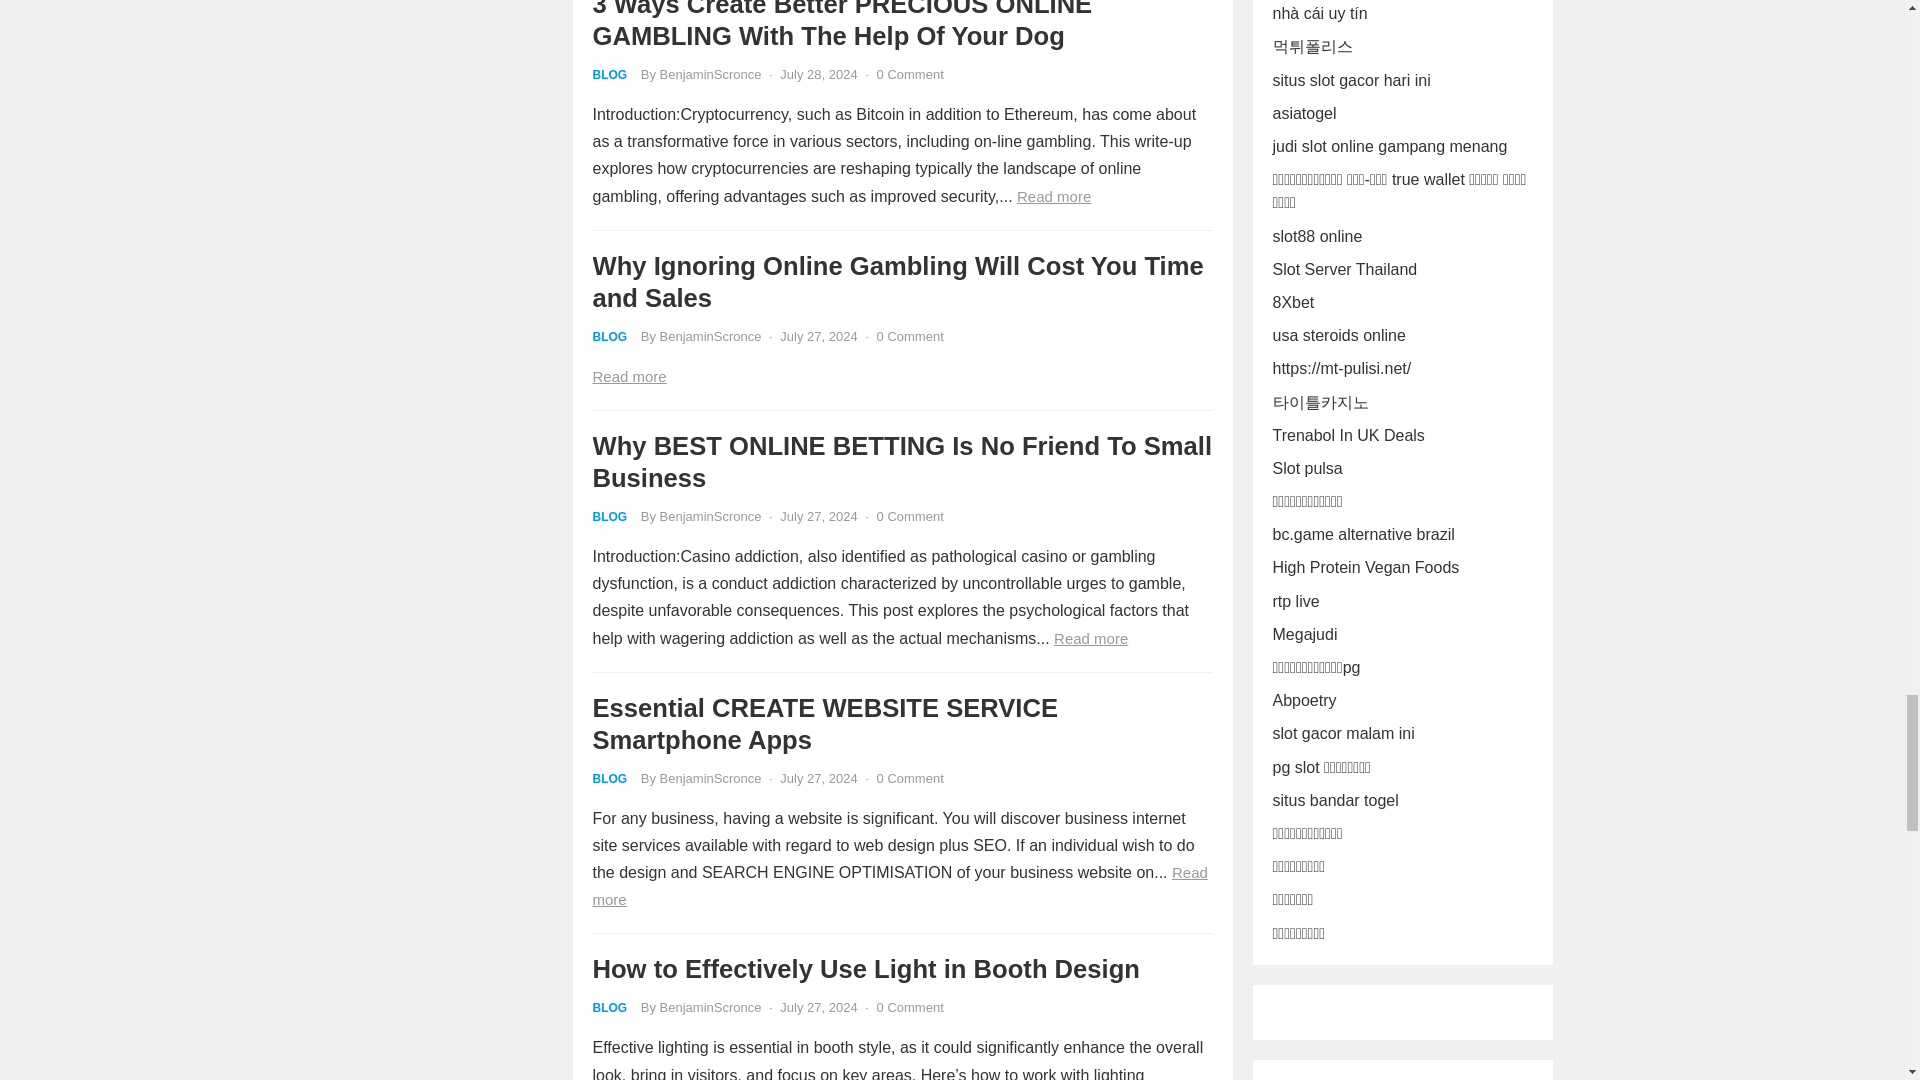 The image size is (1920, 1080). What do you see at coordinates (899, 886) in the screenshot?
I see `Read more` at bounding box center [899, 886].